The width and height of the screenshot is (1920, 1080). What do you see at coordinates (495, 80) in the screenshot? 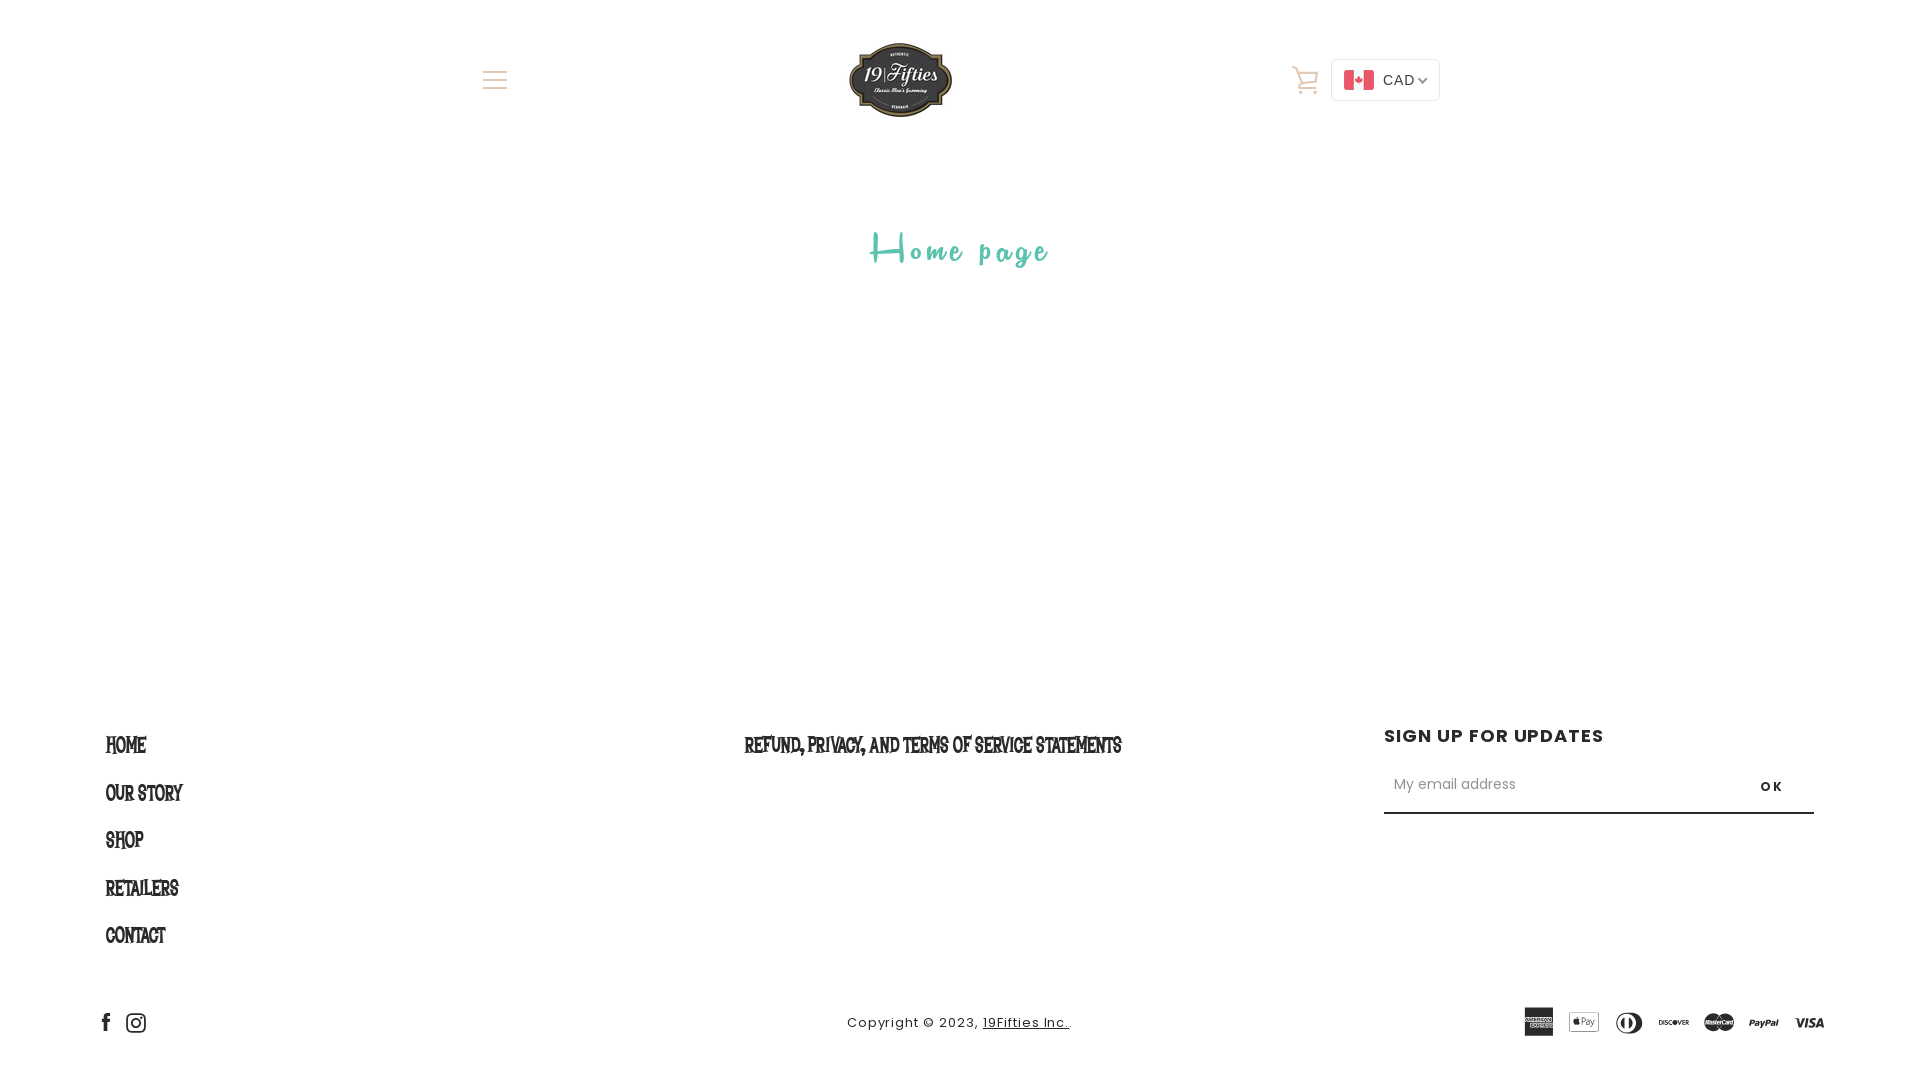
I see `TRANSLATION MISSING: EN.GENERAL.HEADER.MENU` at bounding box center [495, 80].